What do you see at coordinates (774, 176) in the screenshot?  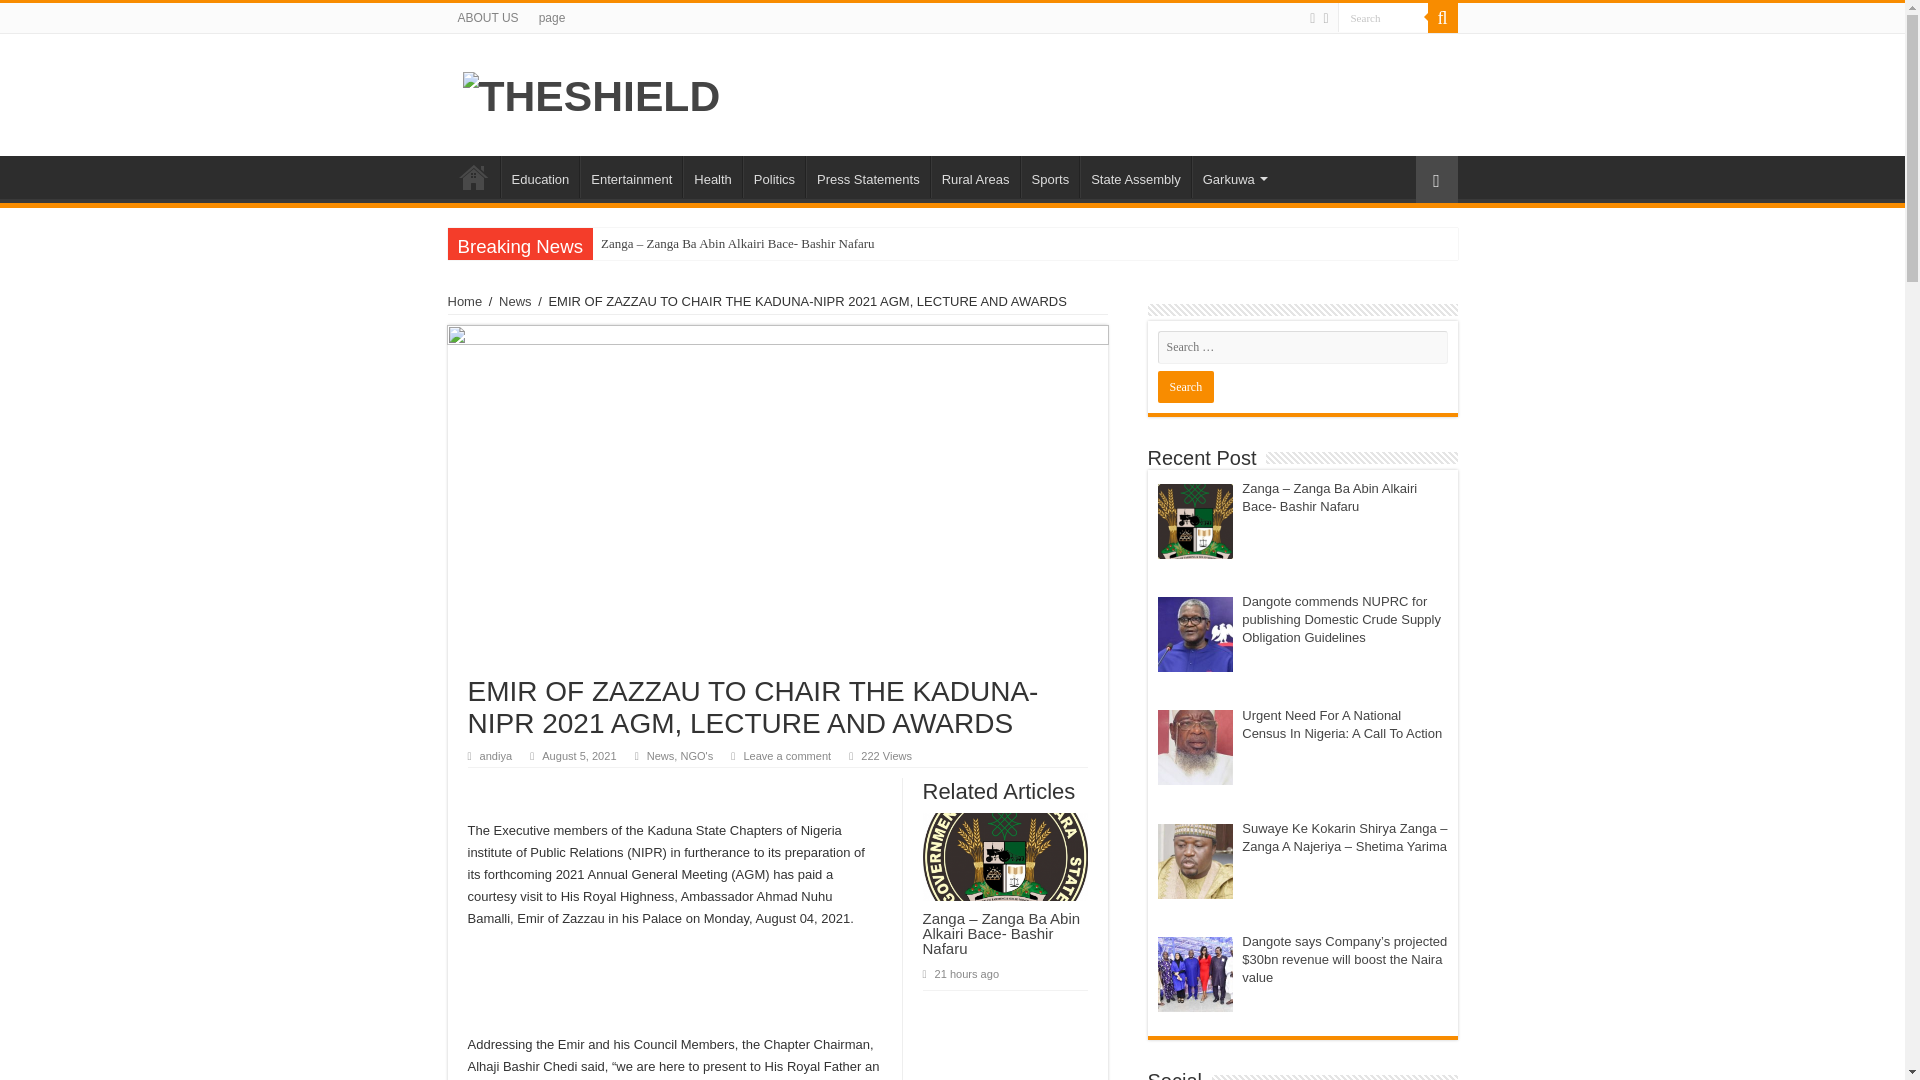 I see `Politics` at bounding box center [774, 176].